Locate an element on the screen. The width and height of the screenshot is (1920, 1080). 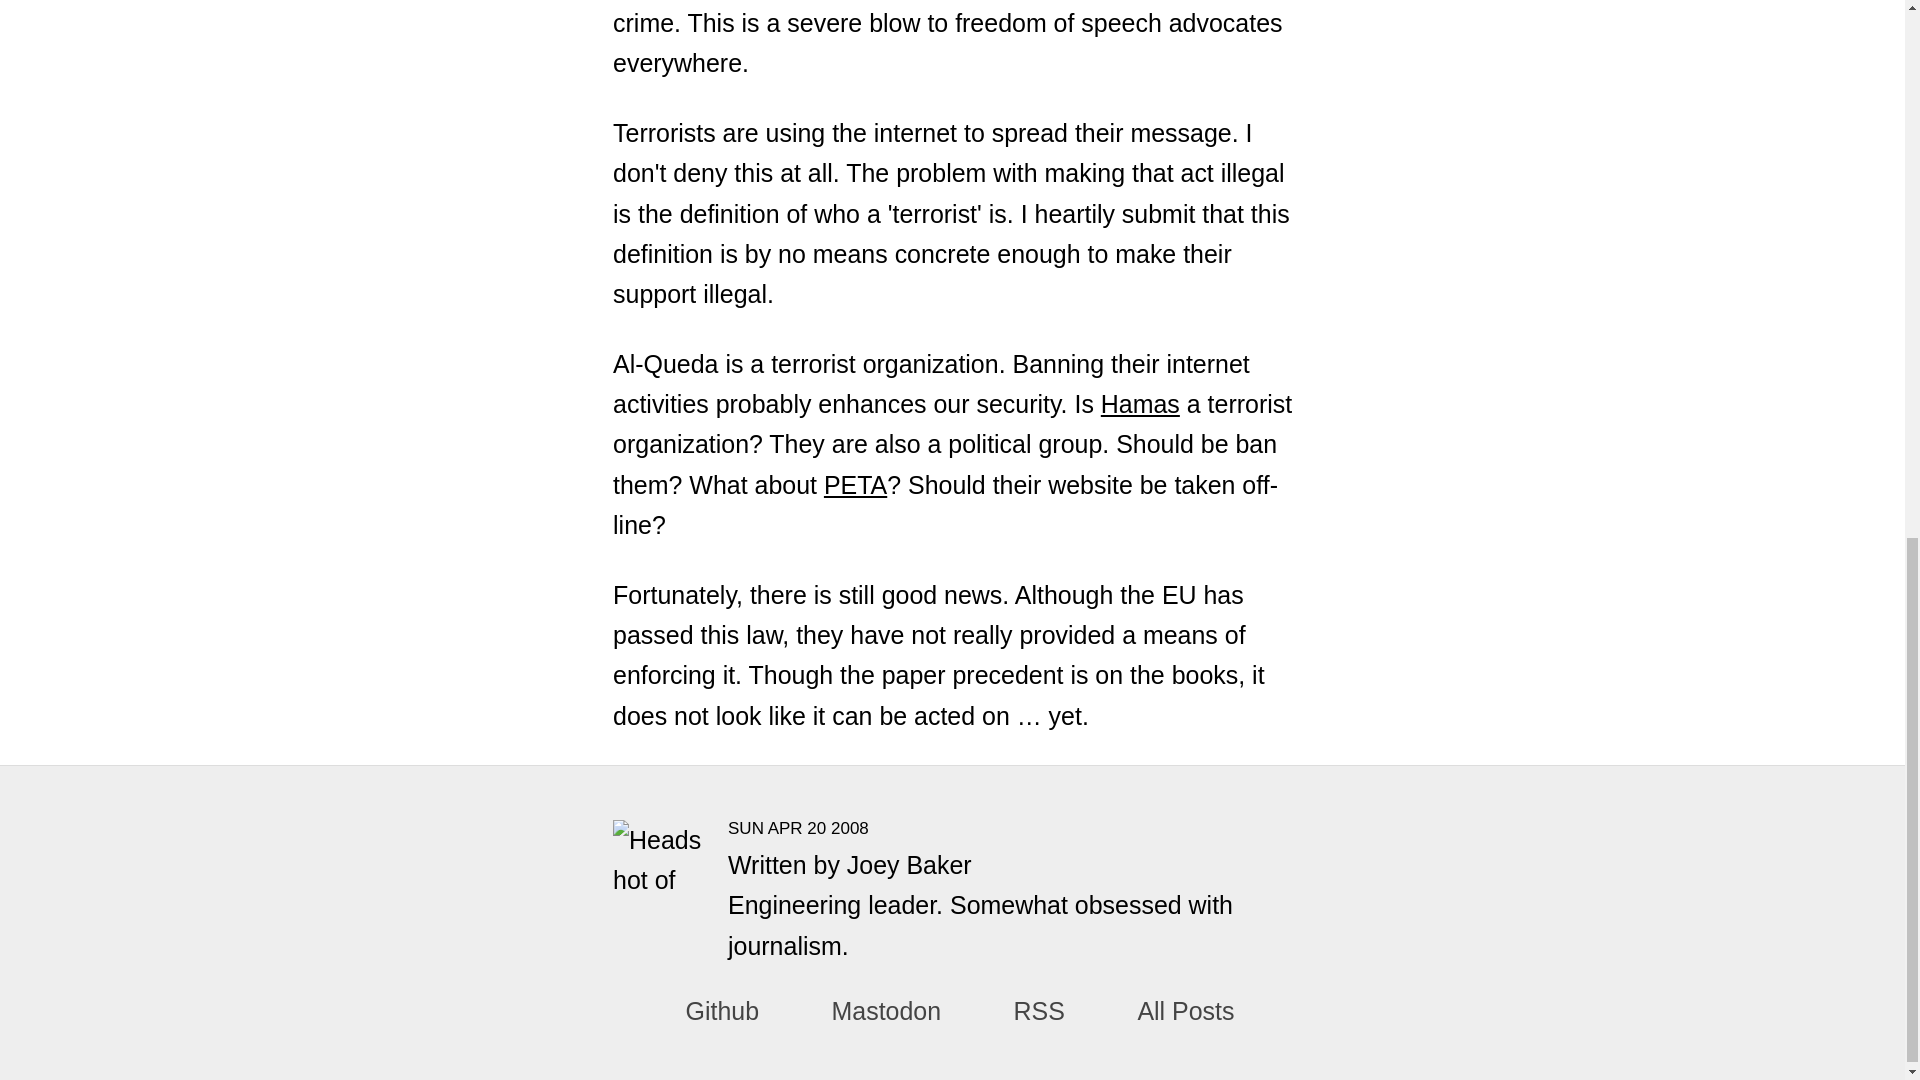
All Posts is located at coordinates (1185, 1011).